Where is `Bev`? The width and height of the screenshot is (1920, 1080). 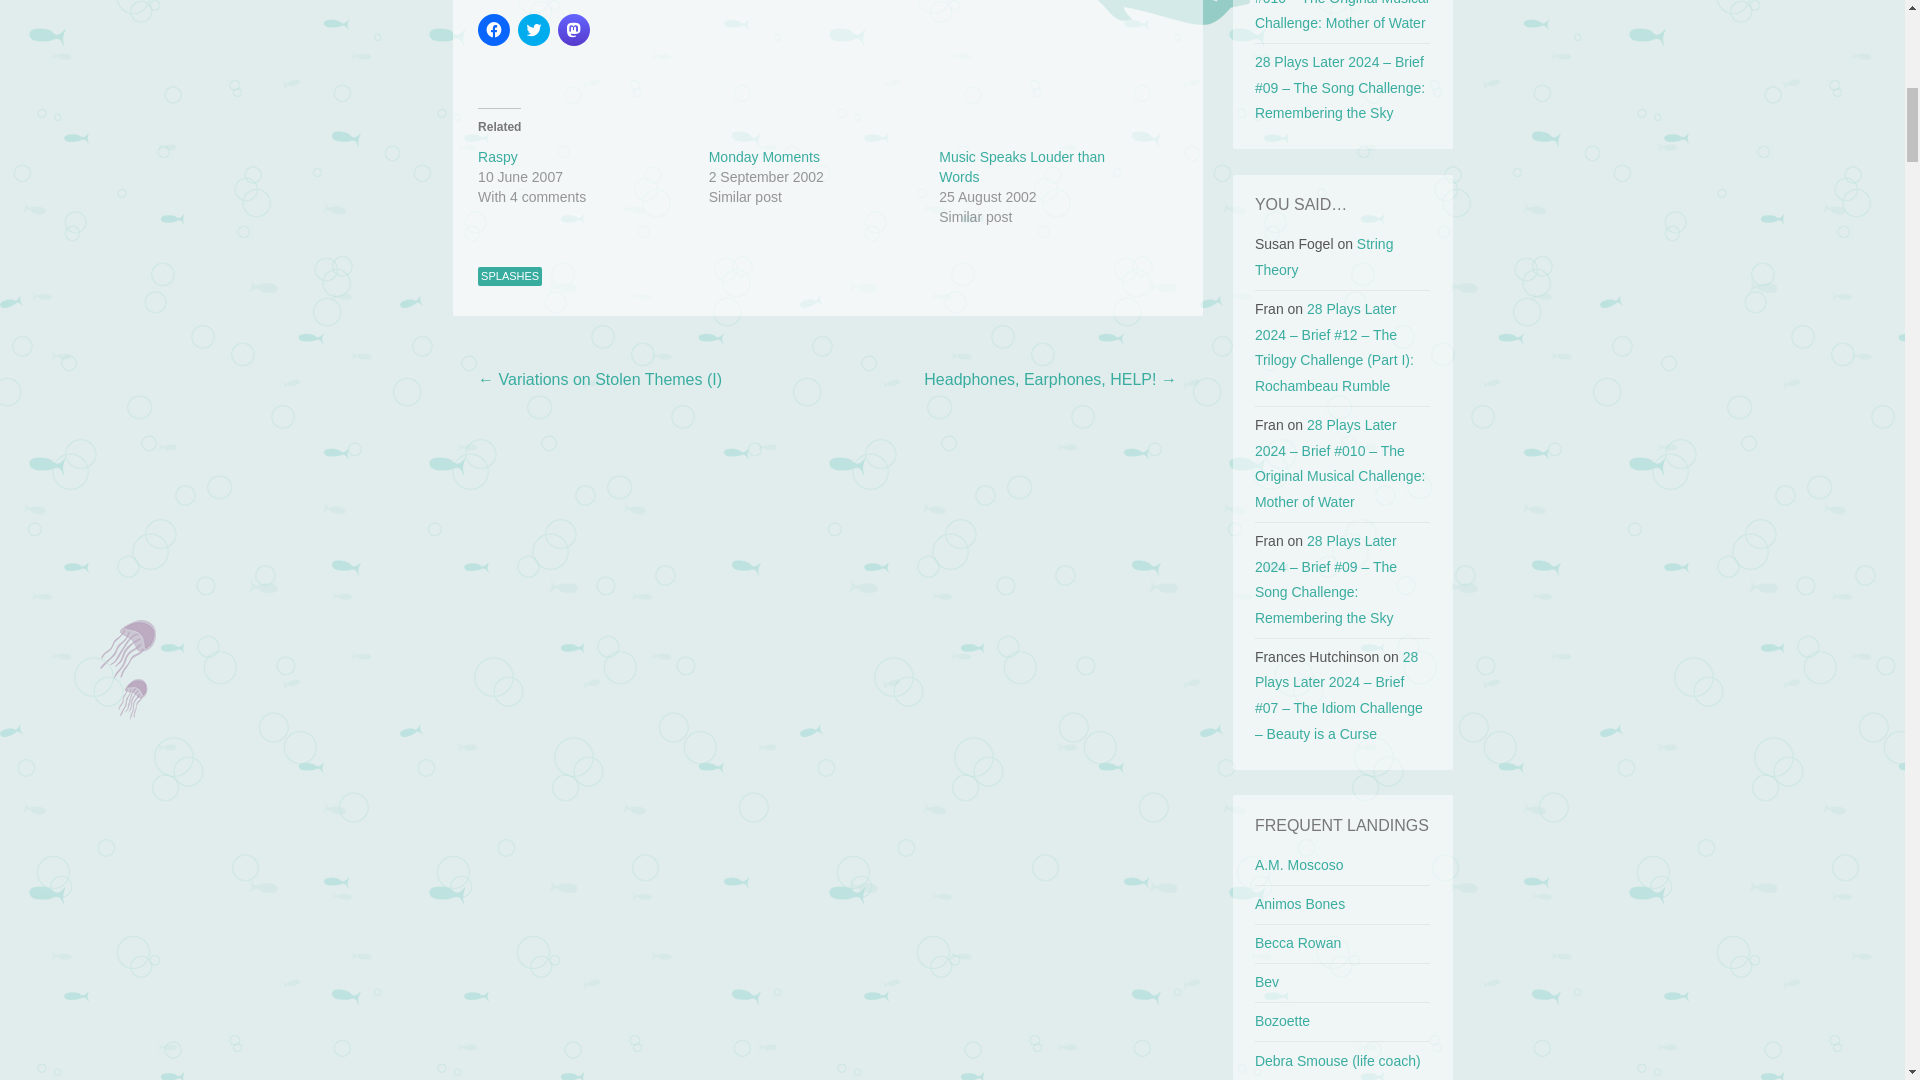
Bev is located at coordinates (1266, 982).